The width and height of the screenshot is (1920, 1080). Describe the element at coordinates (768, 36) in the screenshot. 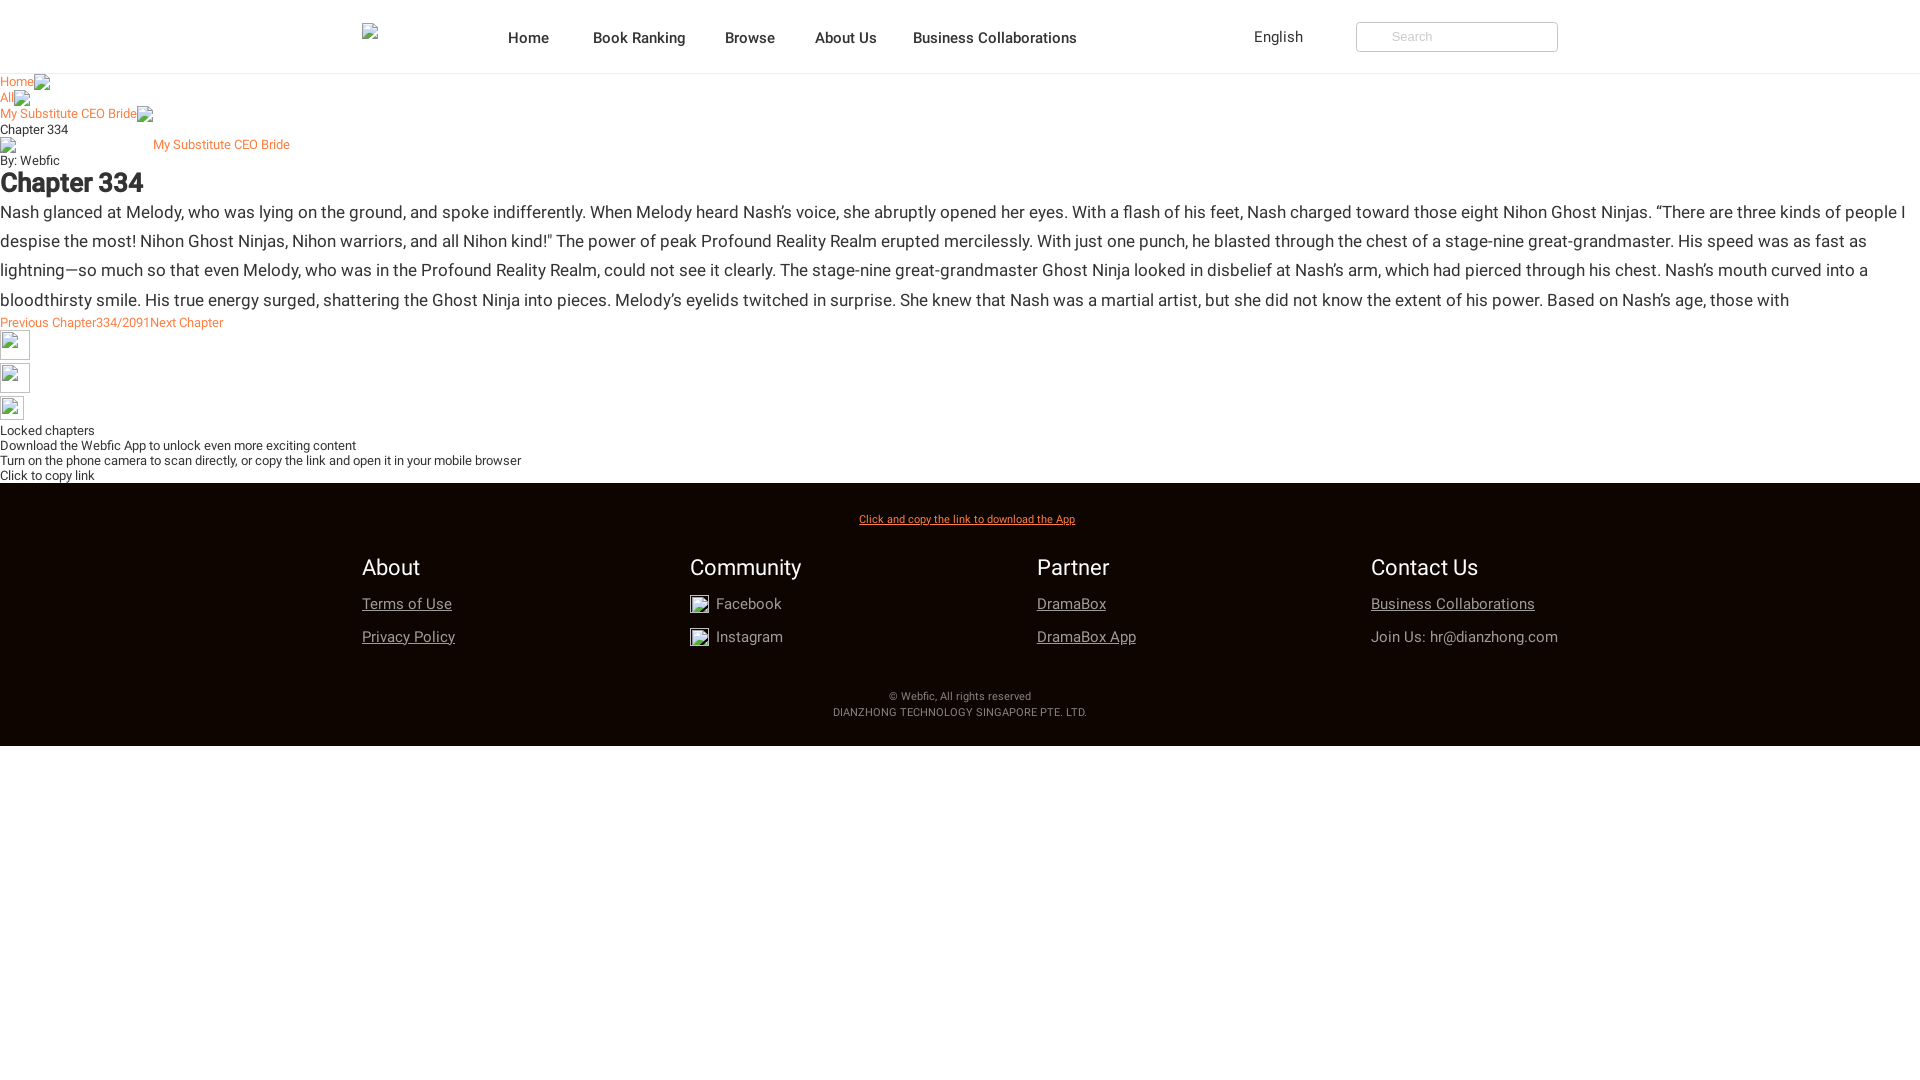

I see `Browse` at that location.